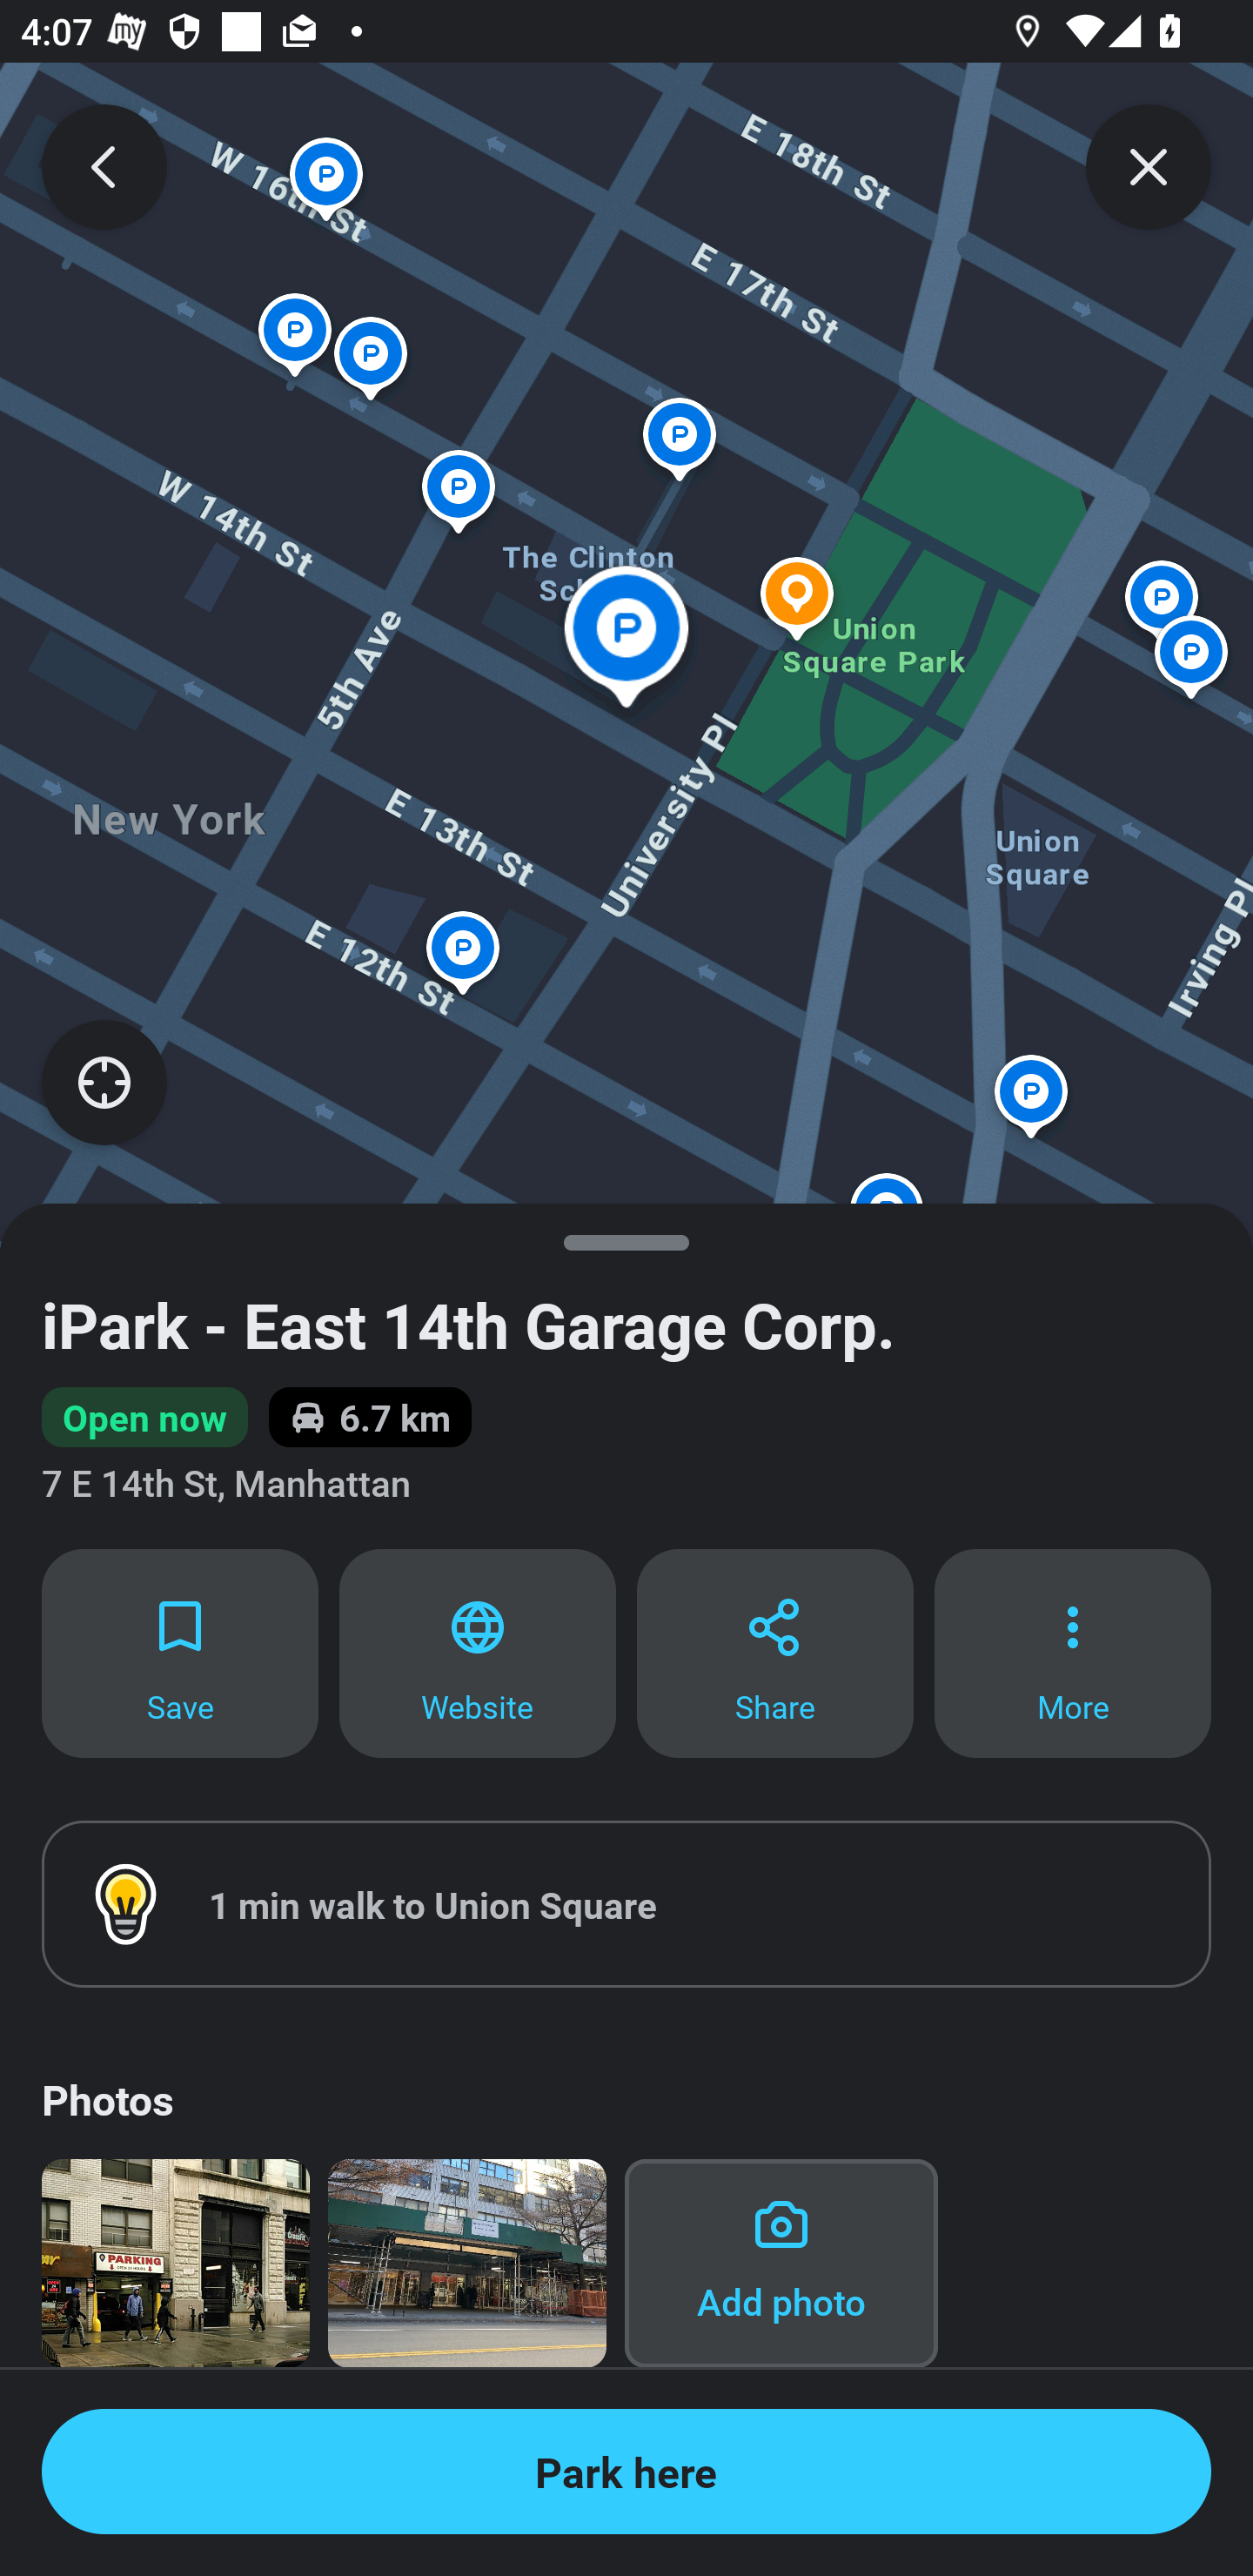 This screenshot has height=2576, width=1253. Describe the element at coordinates (478, 1652) in the screenshot. I see `Website` at that location.